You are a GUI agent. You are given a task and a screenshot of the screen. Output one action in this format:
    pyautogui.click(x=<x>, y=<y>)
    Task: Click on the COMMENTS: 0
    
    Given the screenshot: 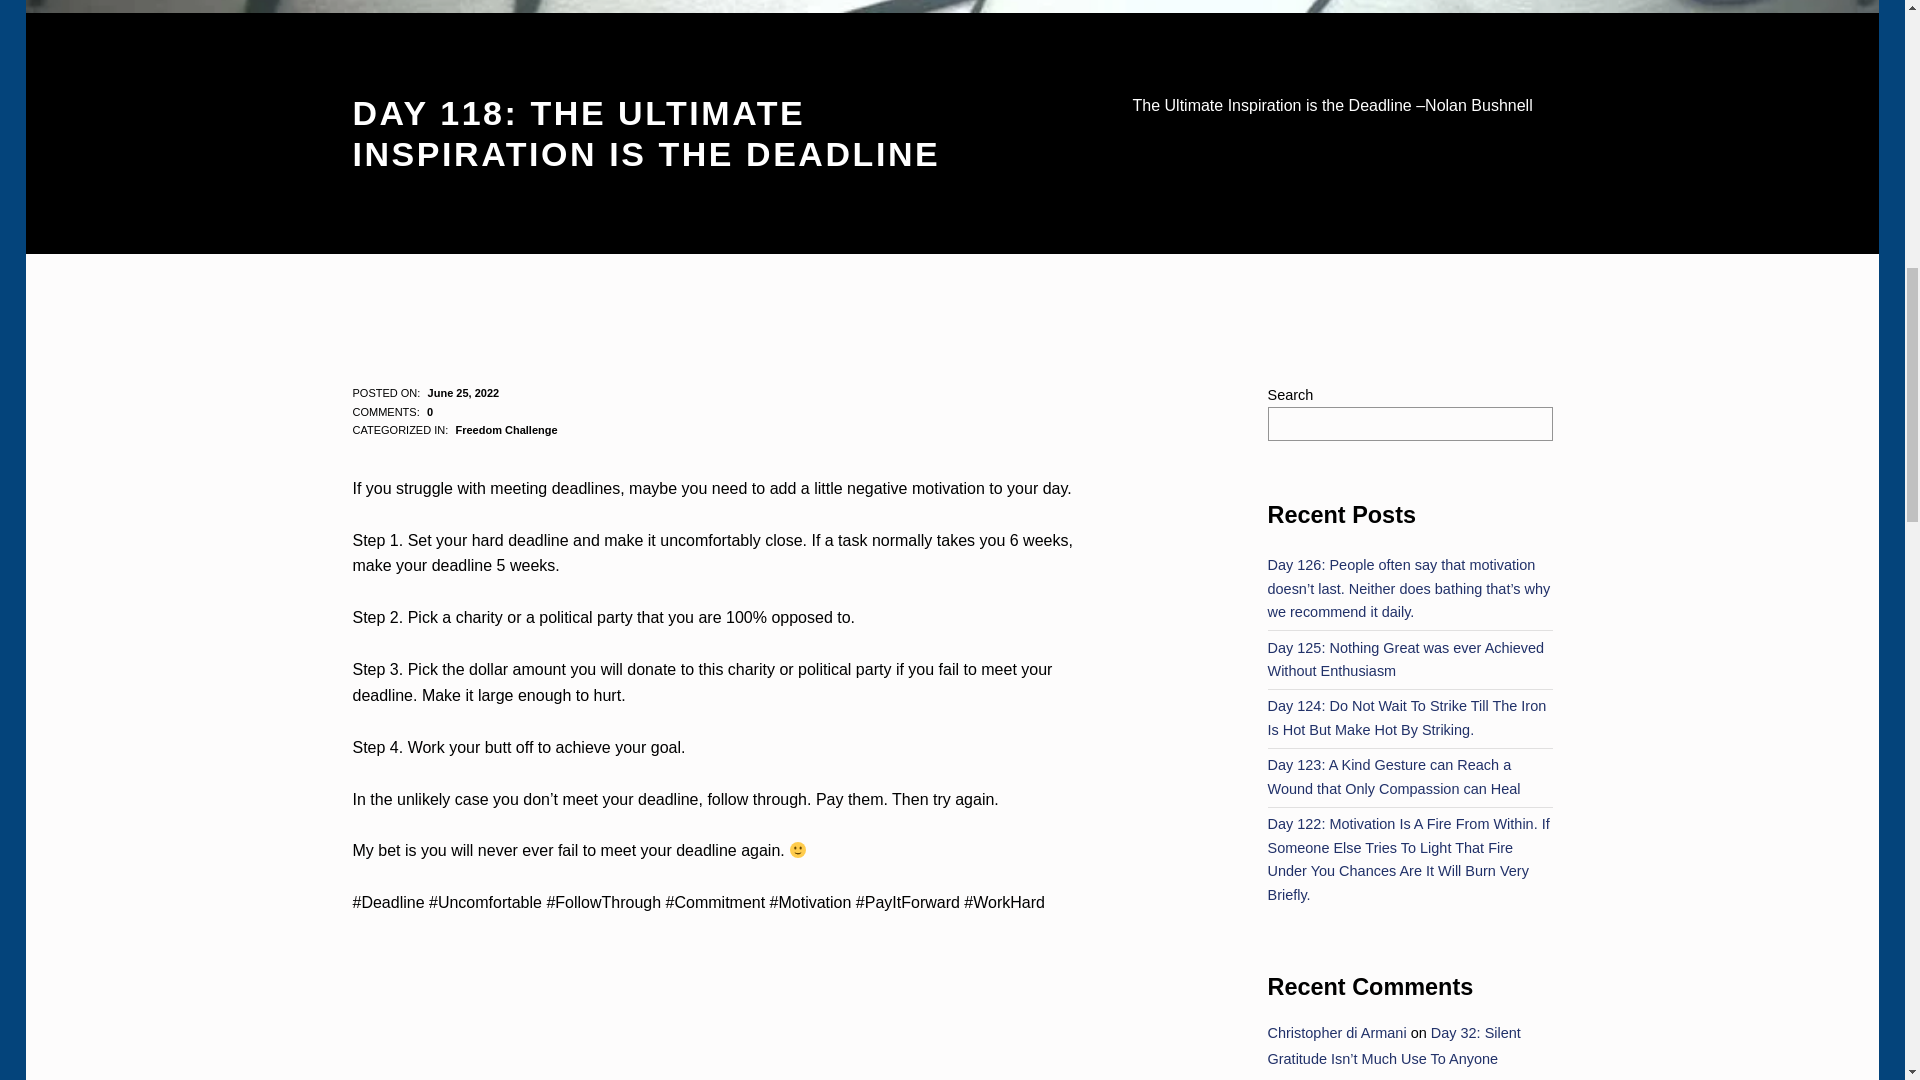 What is the action you would take?
    pyautogui.click(x=392, y=412)
    